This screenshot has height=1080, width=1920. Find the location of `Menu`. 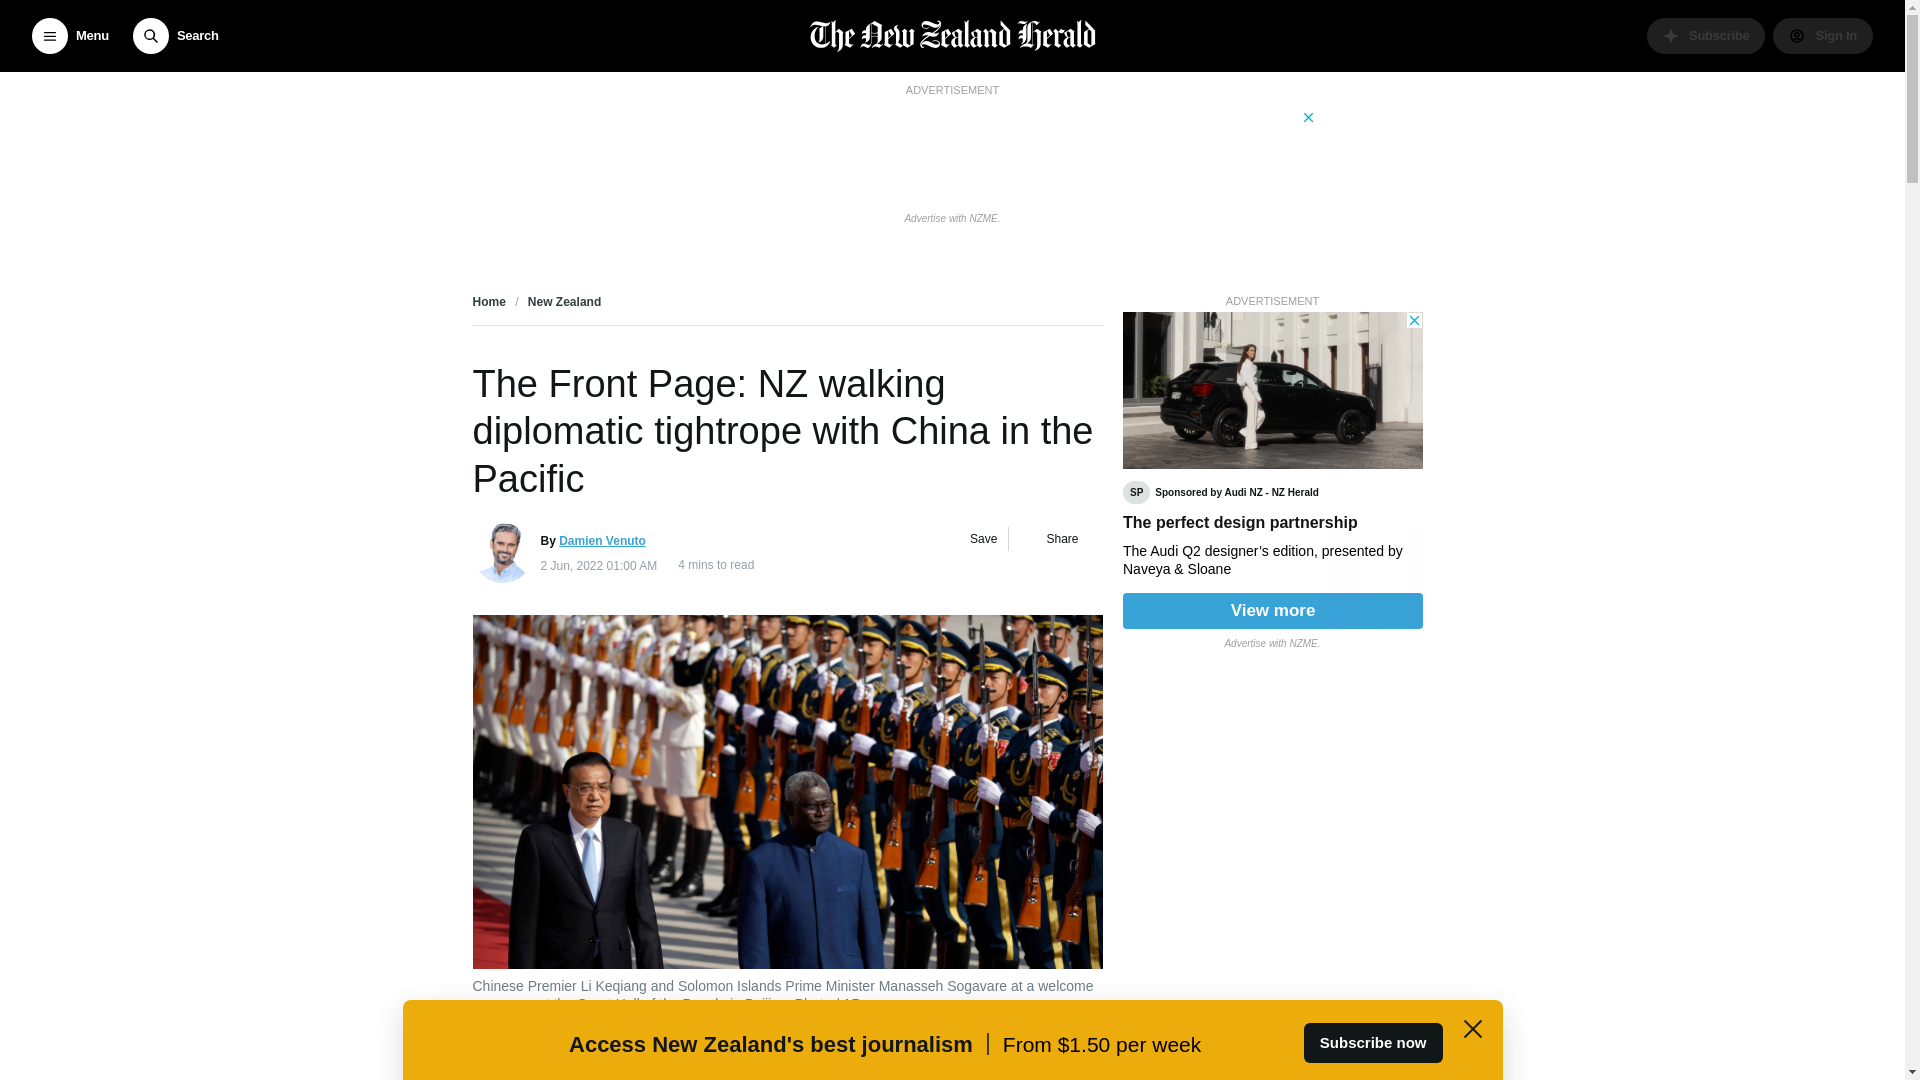

Menu is located at coordinates (70, 36).